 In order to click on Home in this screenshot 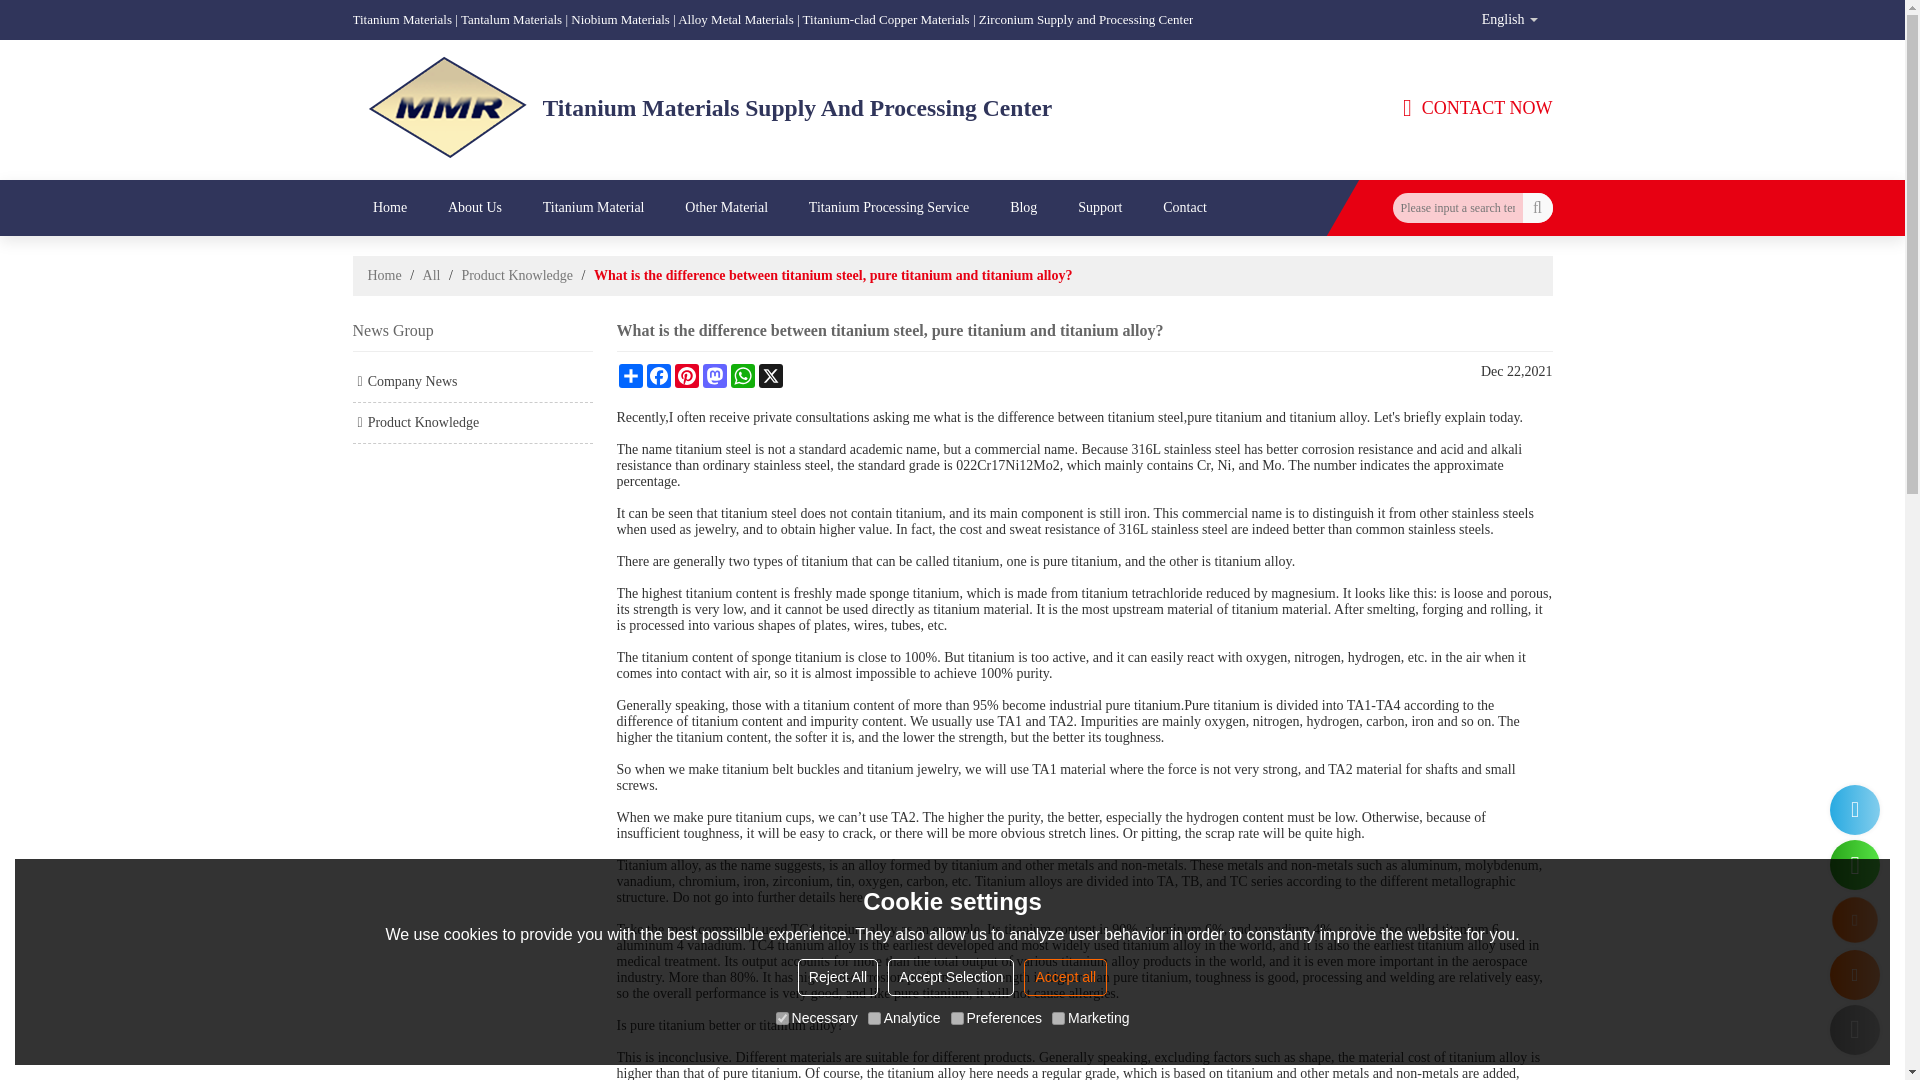, I will do `click(389, 208)`.